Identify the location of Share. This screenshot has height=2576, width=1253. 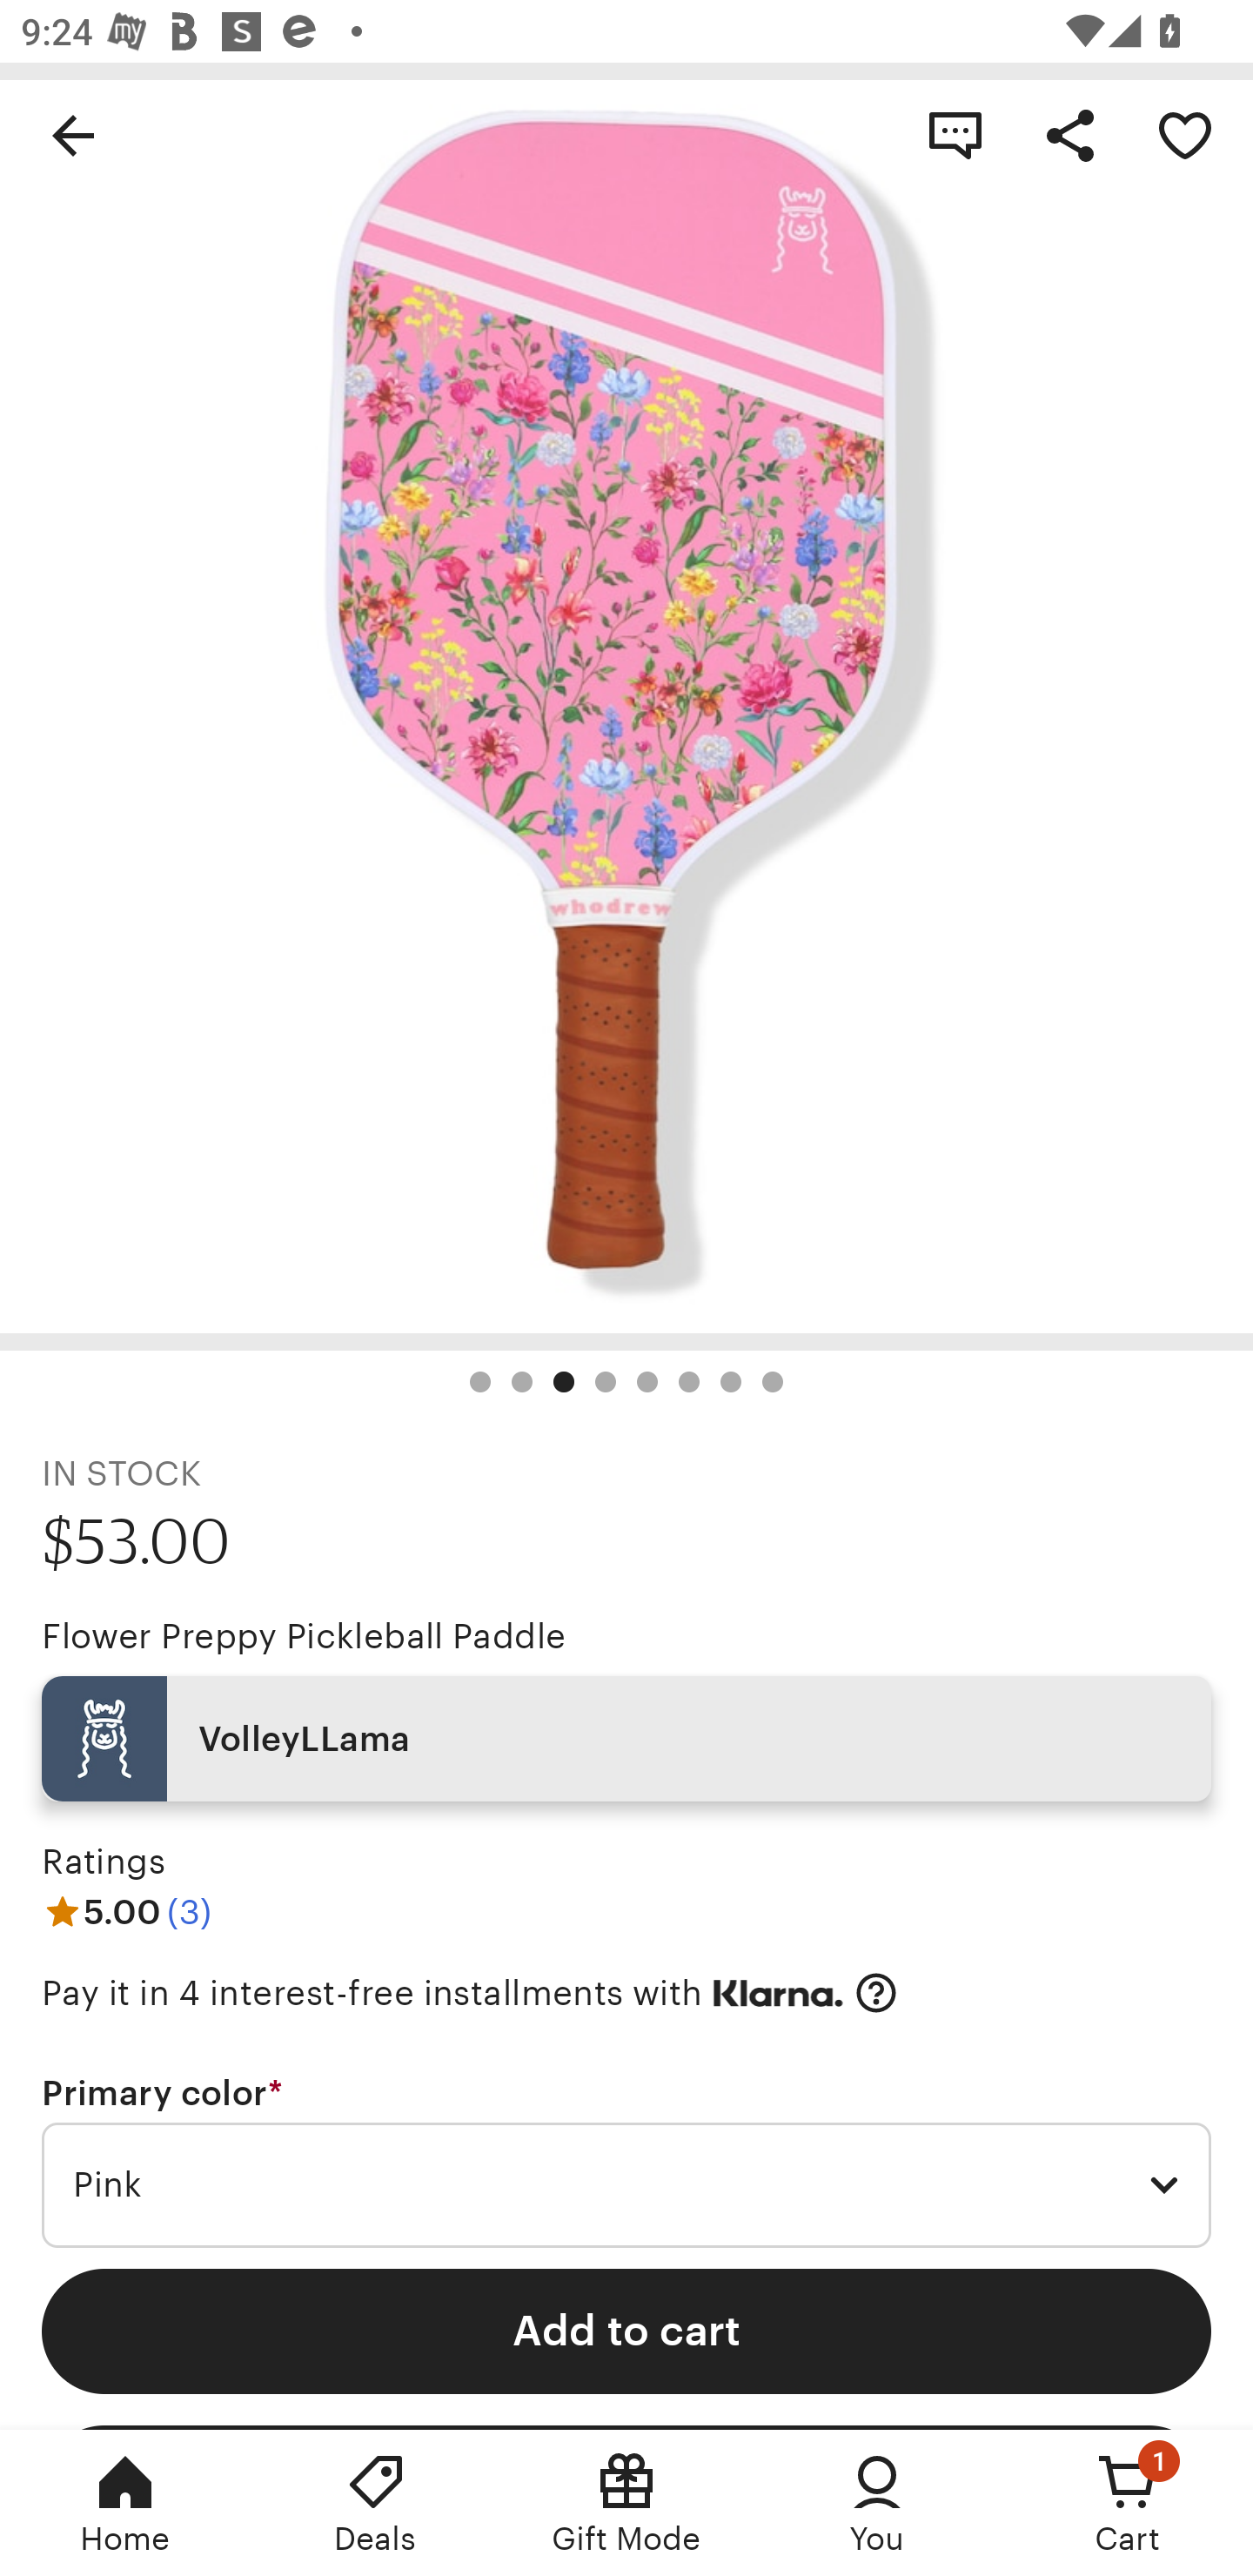
(1070, 134).